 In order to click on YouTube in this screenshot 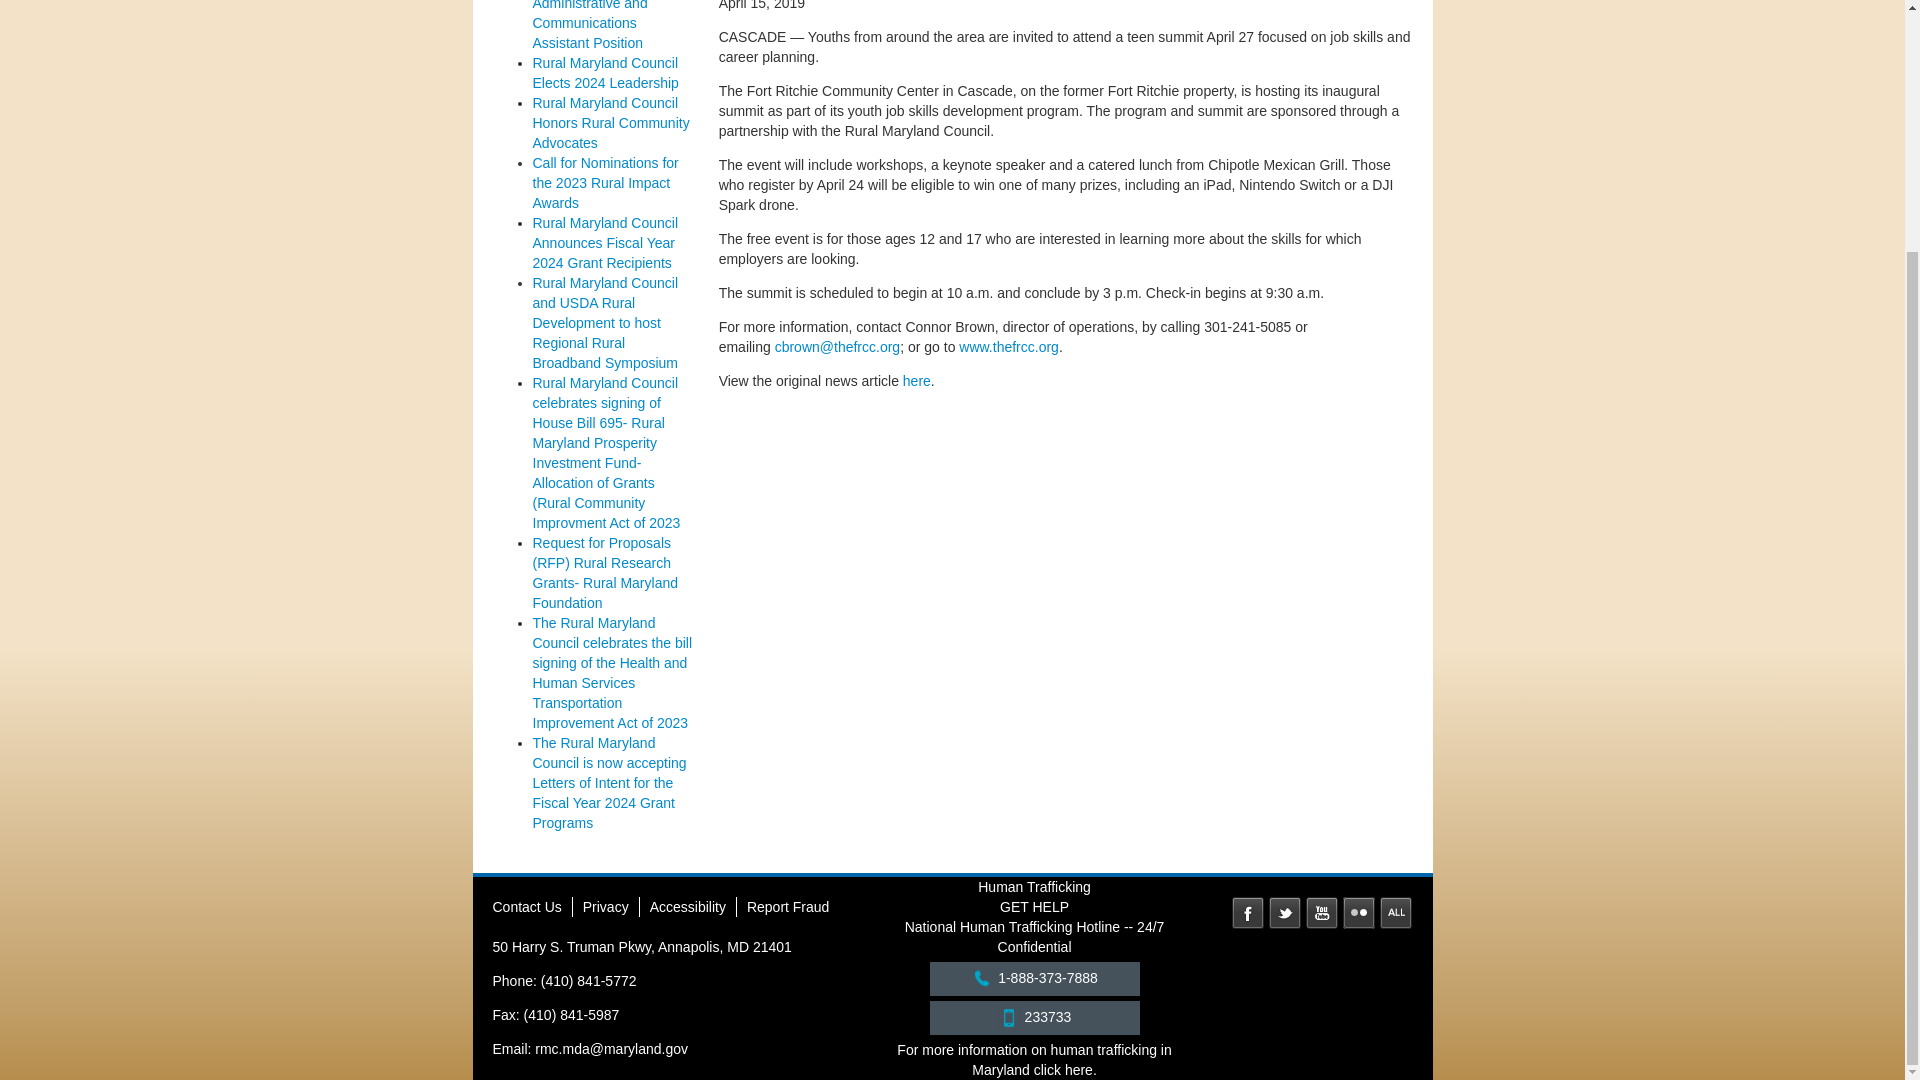, I will do `click(1322, 912)`.